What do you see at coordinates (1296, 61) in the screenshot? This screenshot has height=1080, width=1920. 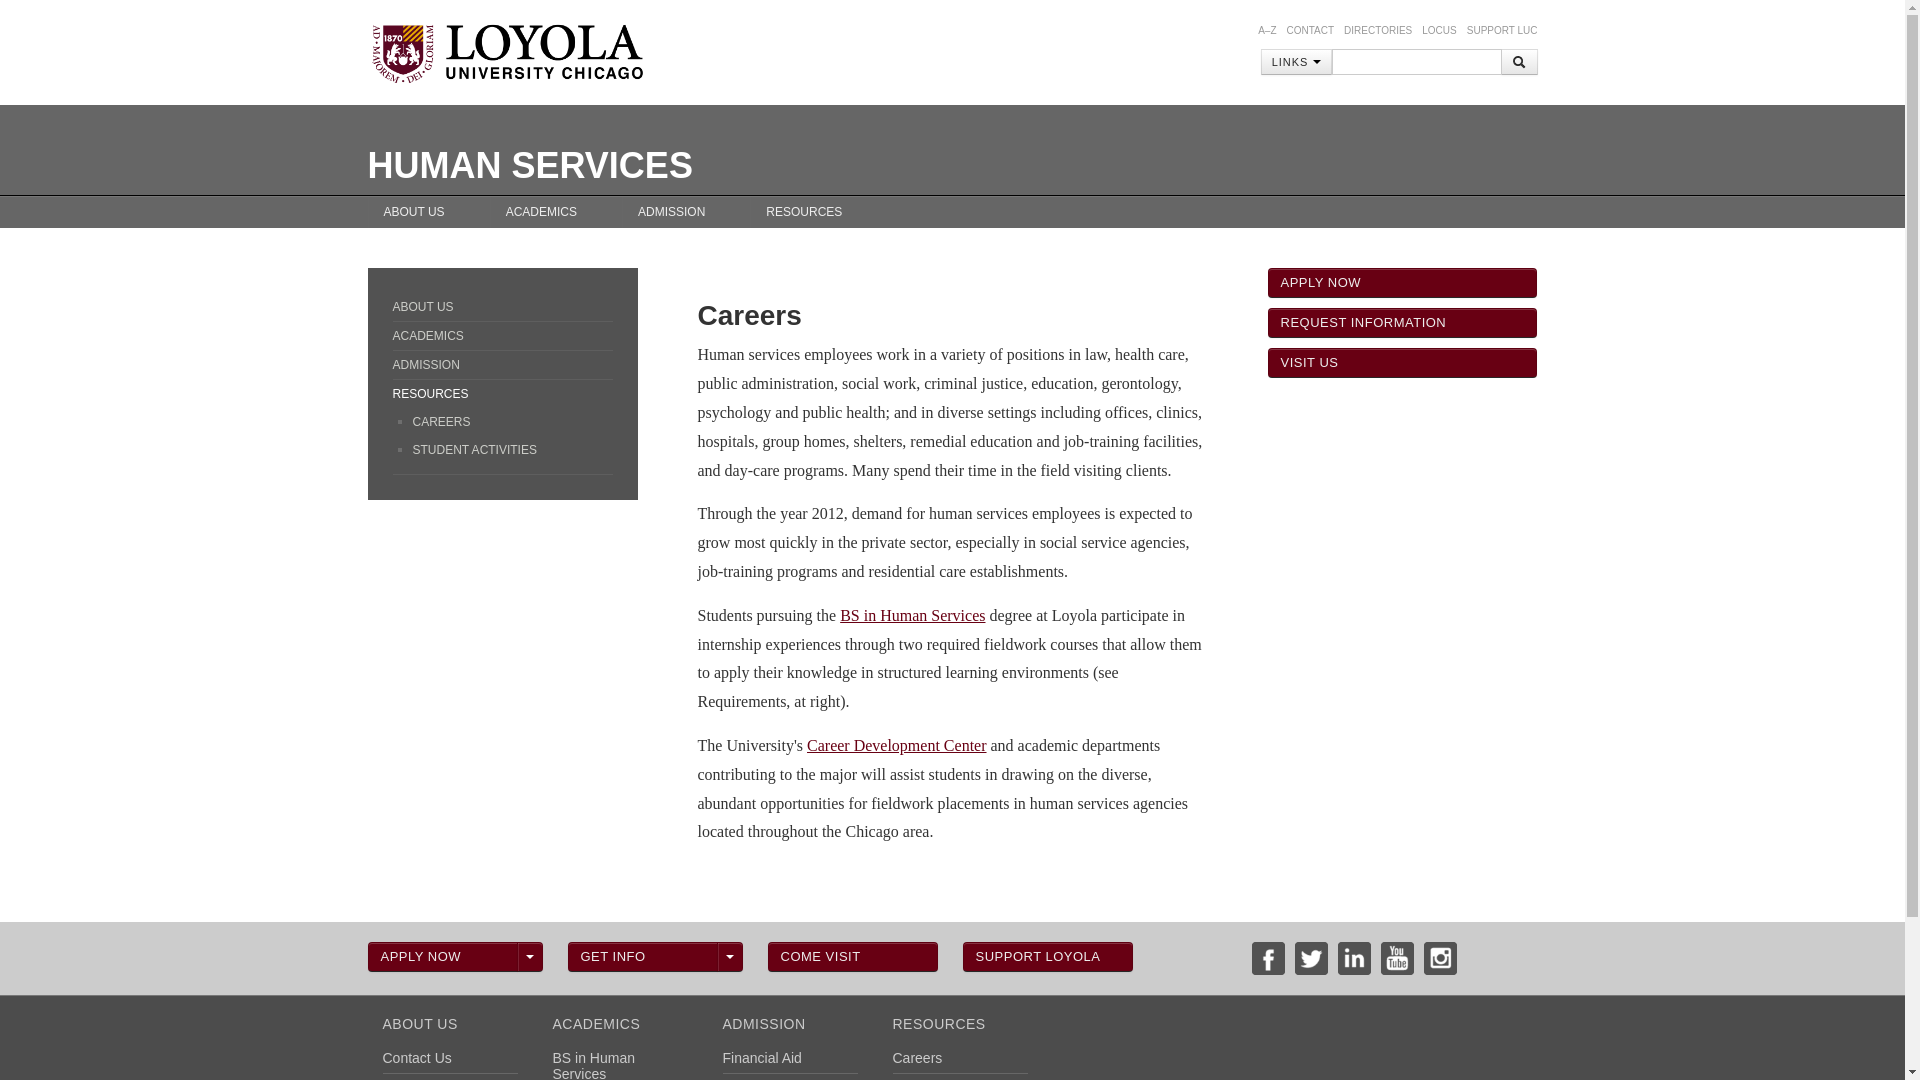 I see `LINKS` at bounding box center [1296, 61].